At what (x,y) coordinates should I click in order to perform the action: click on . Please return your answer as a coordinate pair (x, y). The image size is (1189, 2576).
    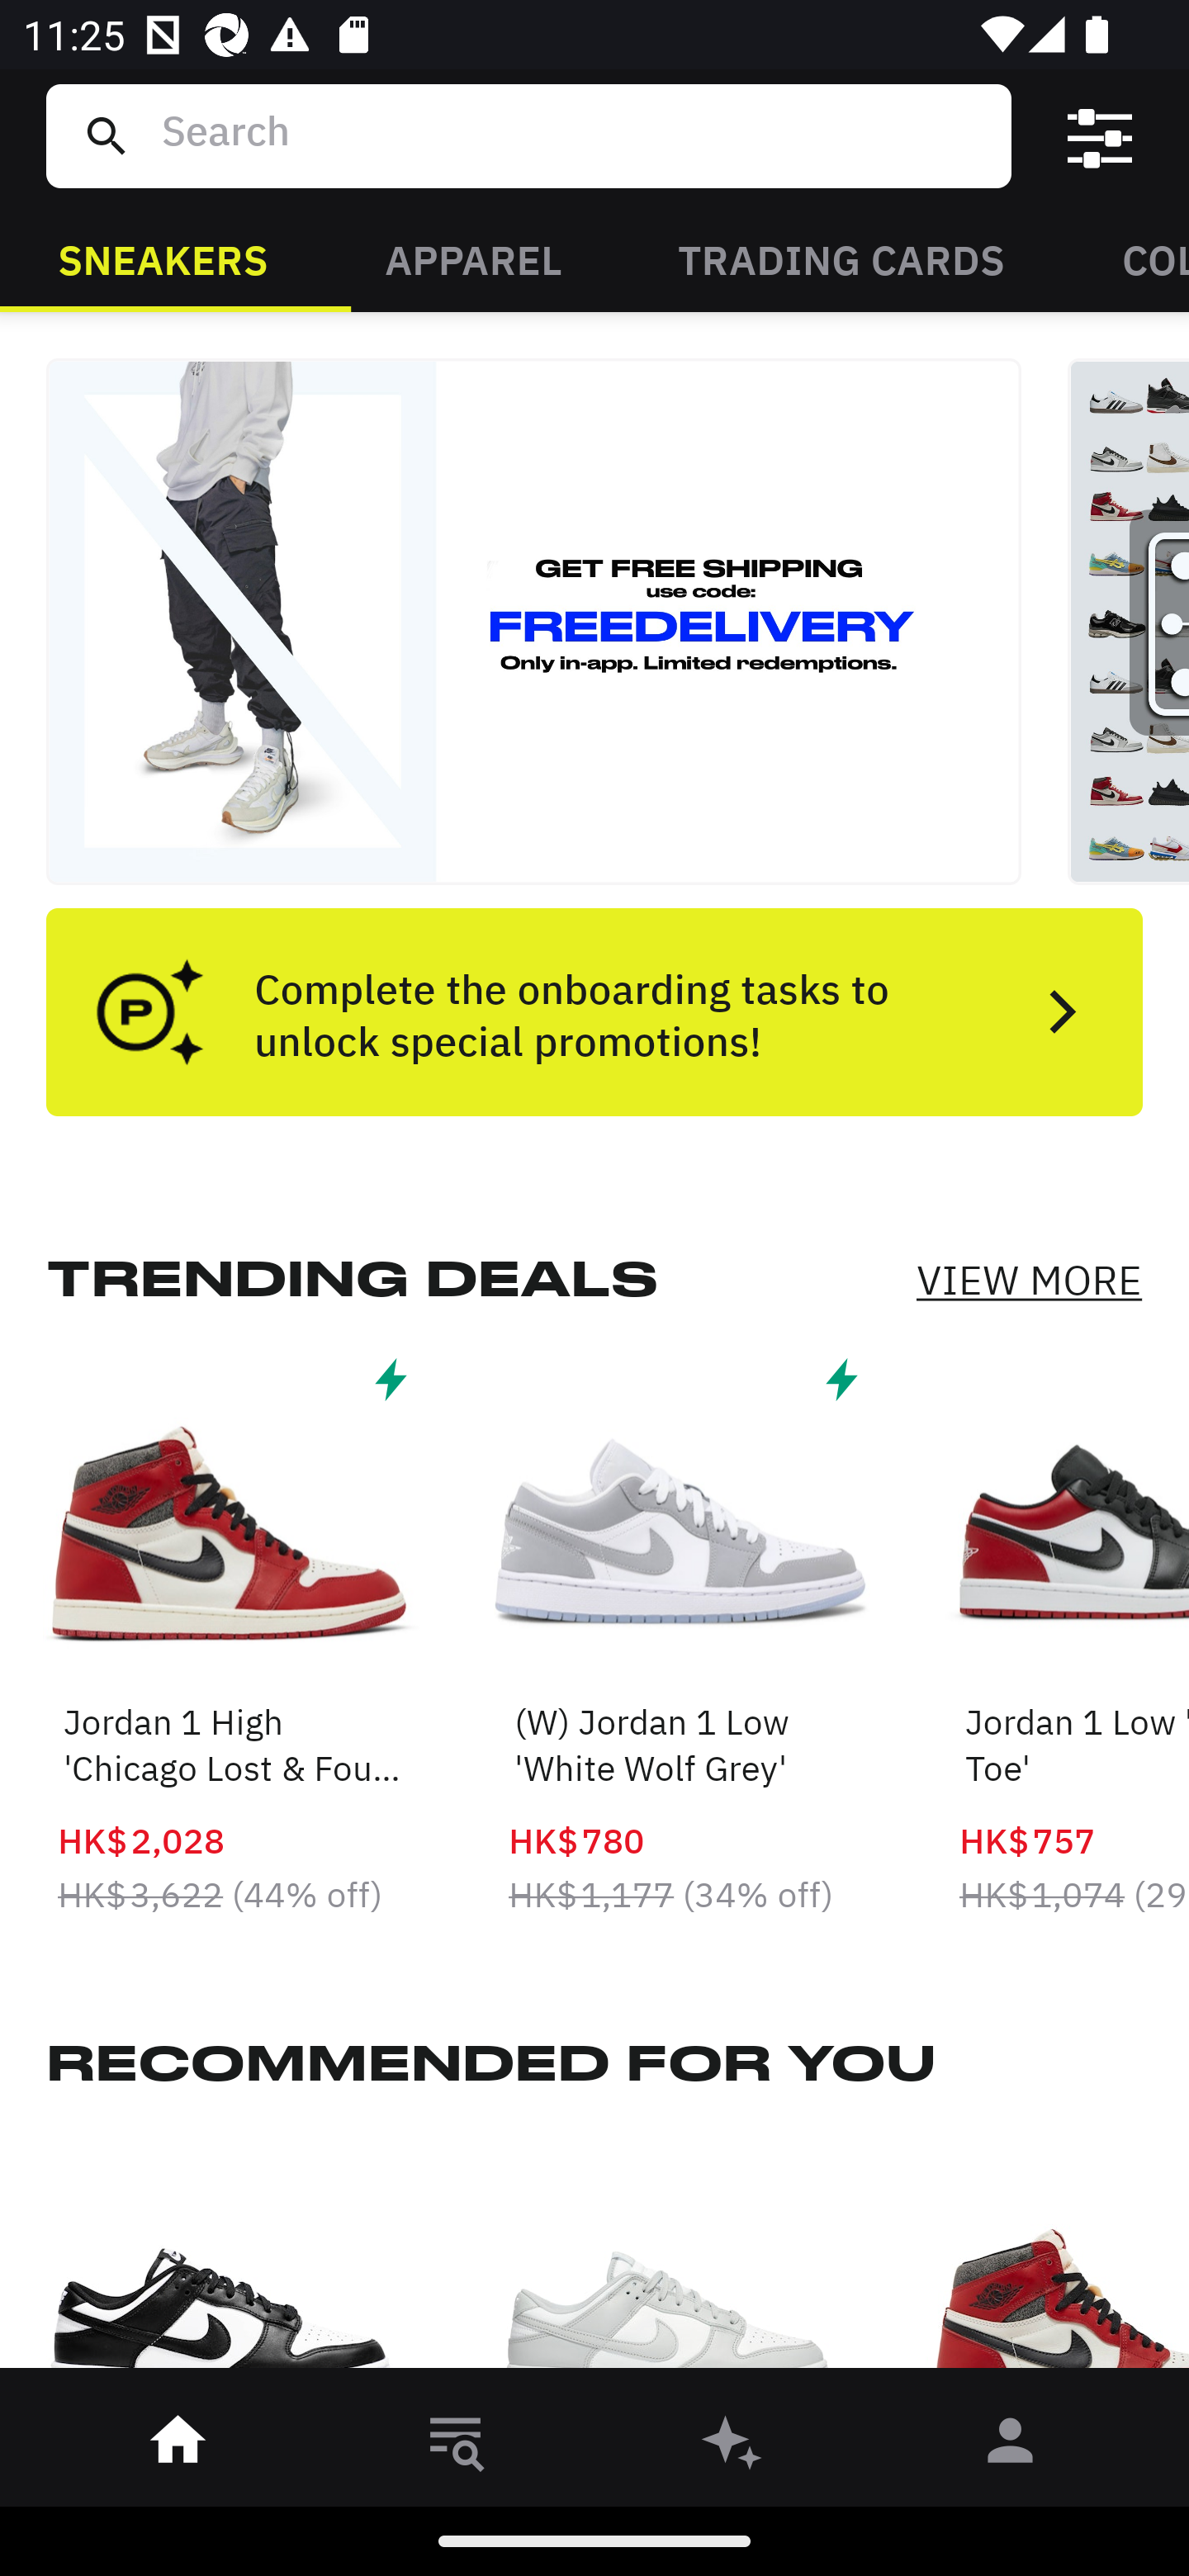
    Looking at the image, I should click on (1100, 136).